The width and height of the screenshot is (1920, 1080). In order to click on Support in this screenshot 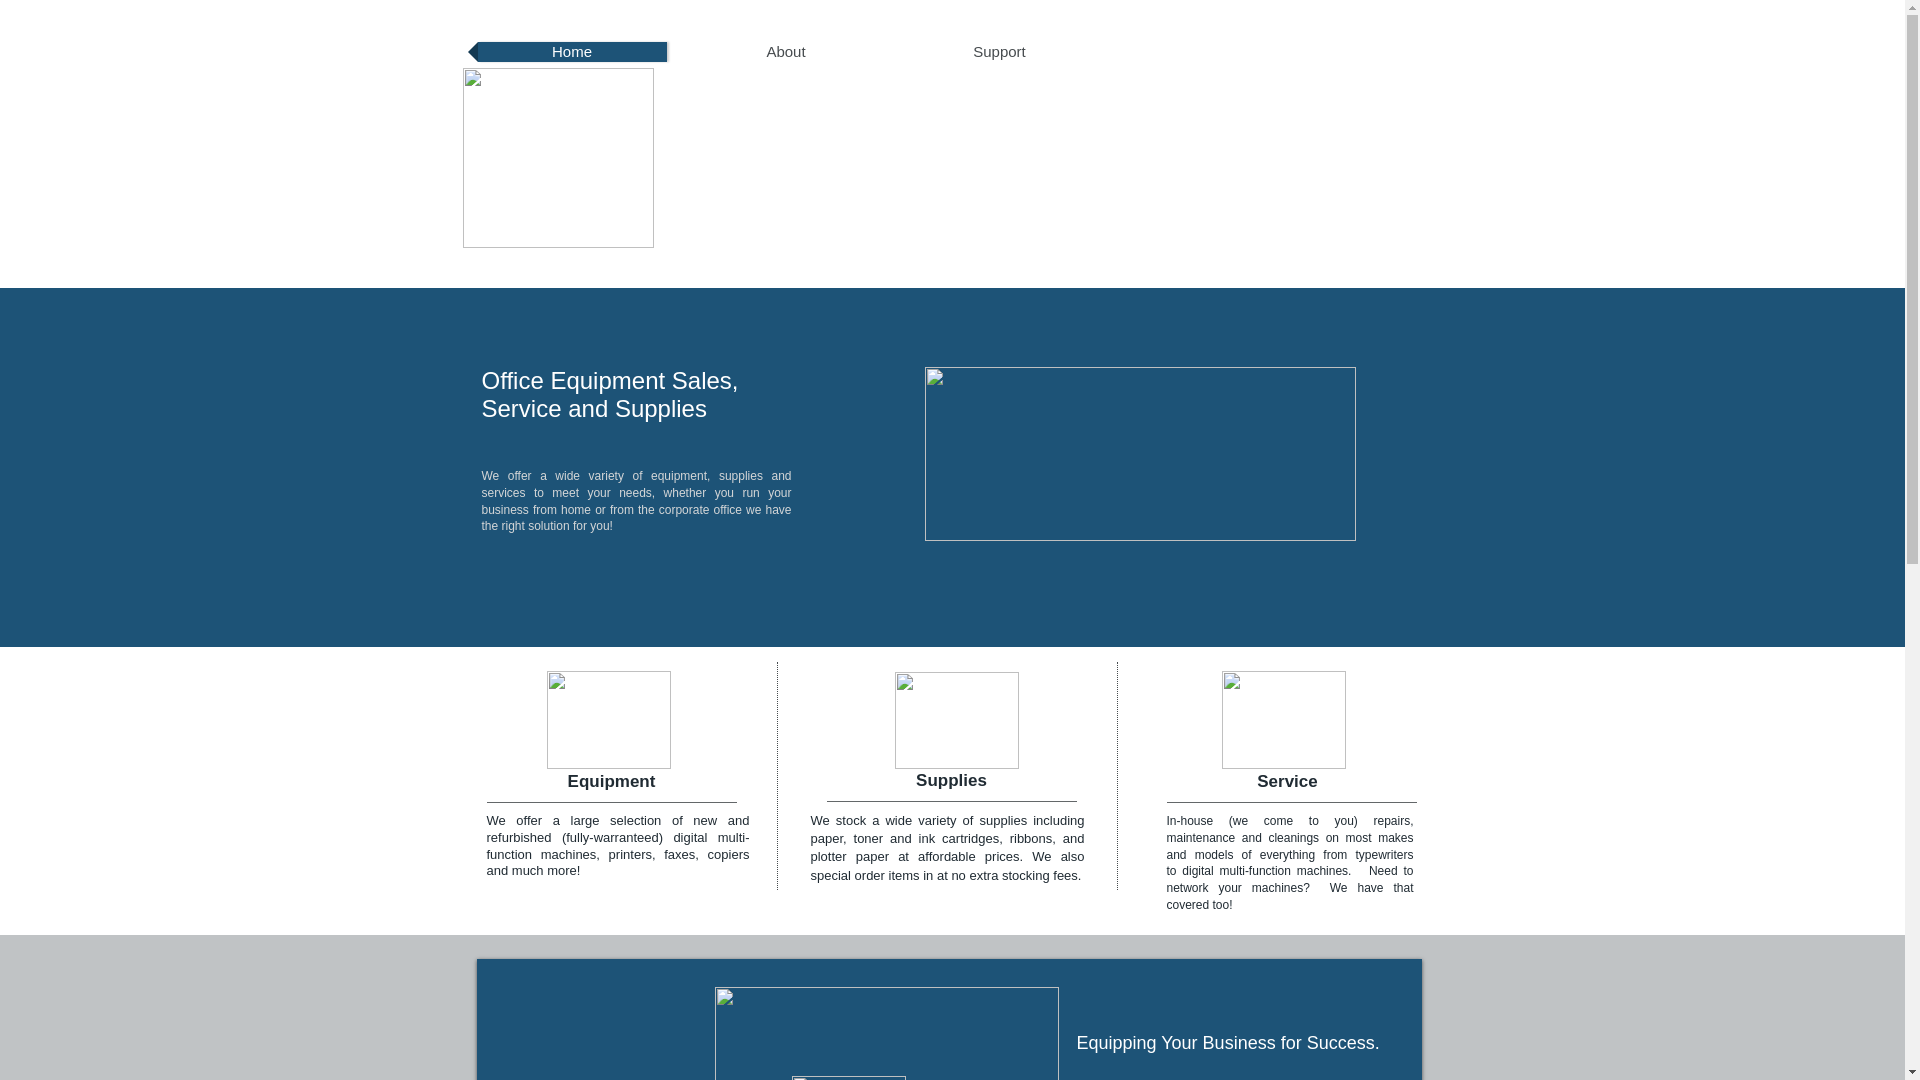, I will do `click(1000, 52)`.